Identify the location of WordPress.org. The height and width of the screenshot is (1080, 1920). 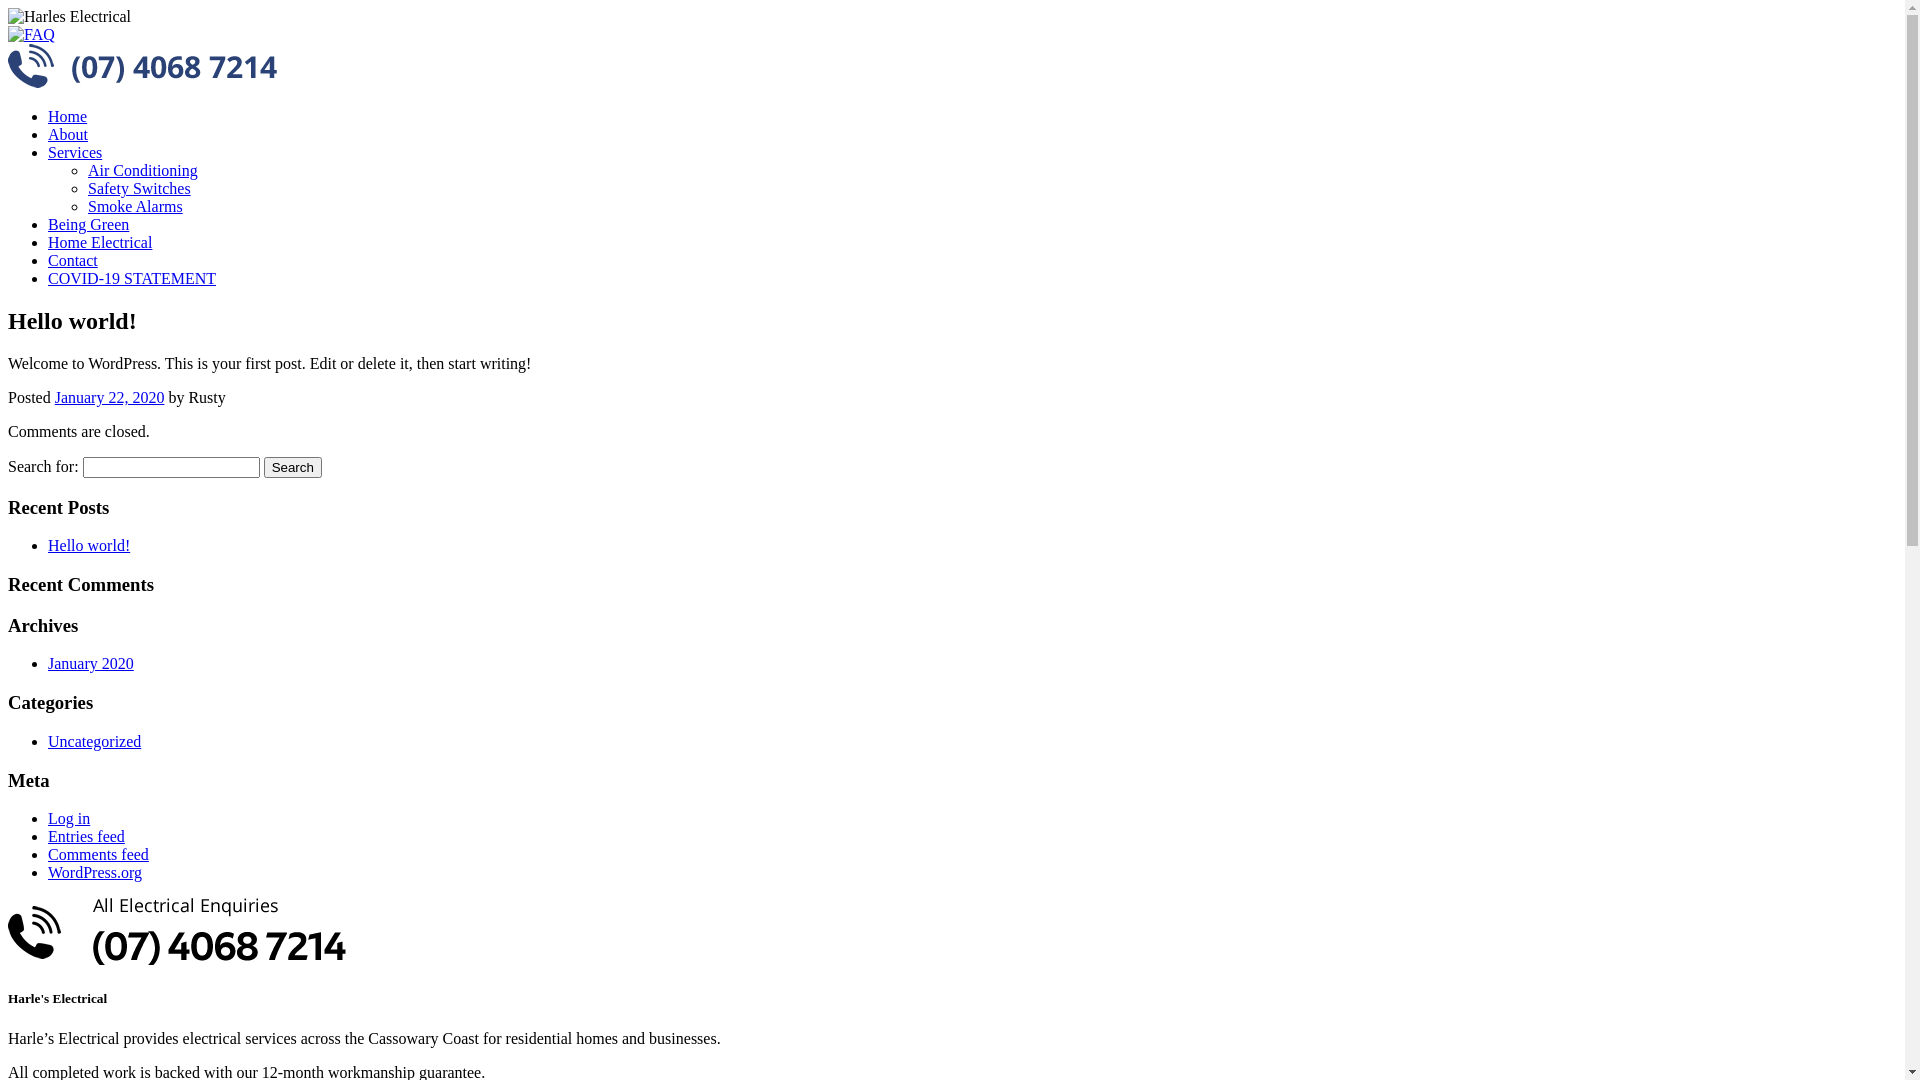
(95, 872).